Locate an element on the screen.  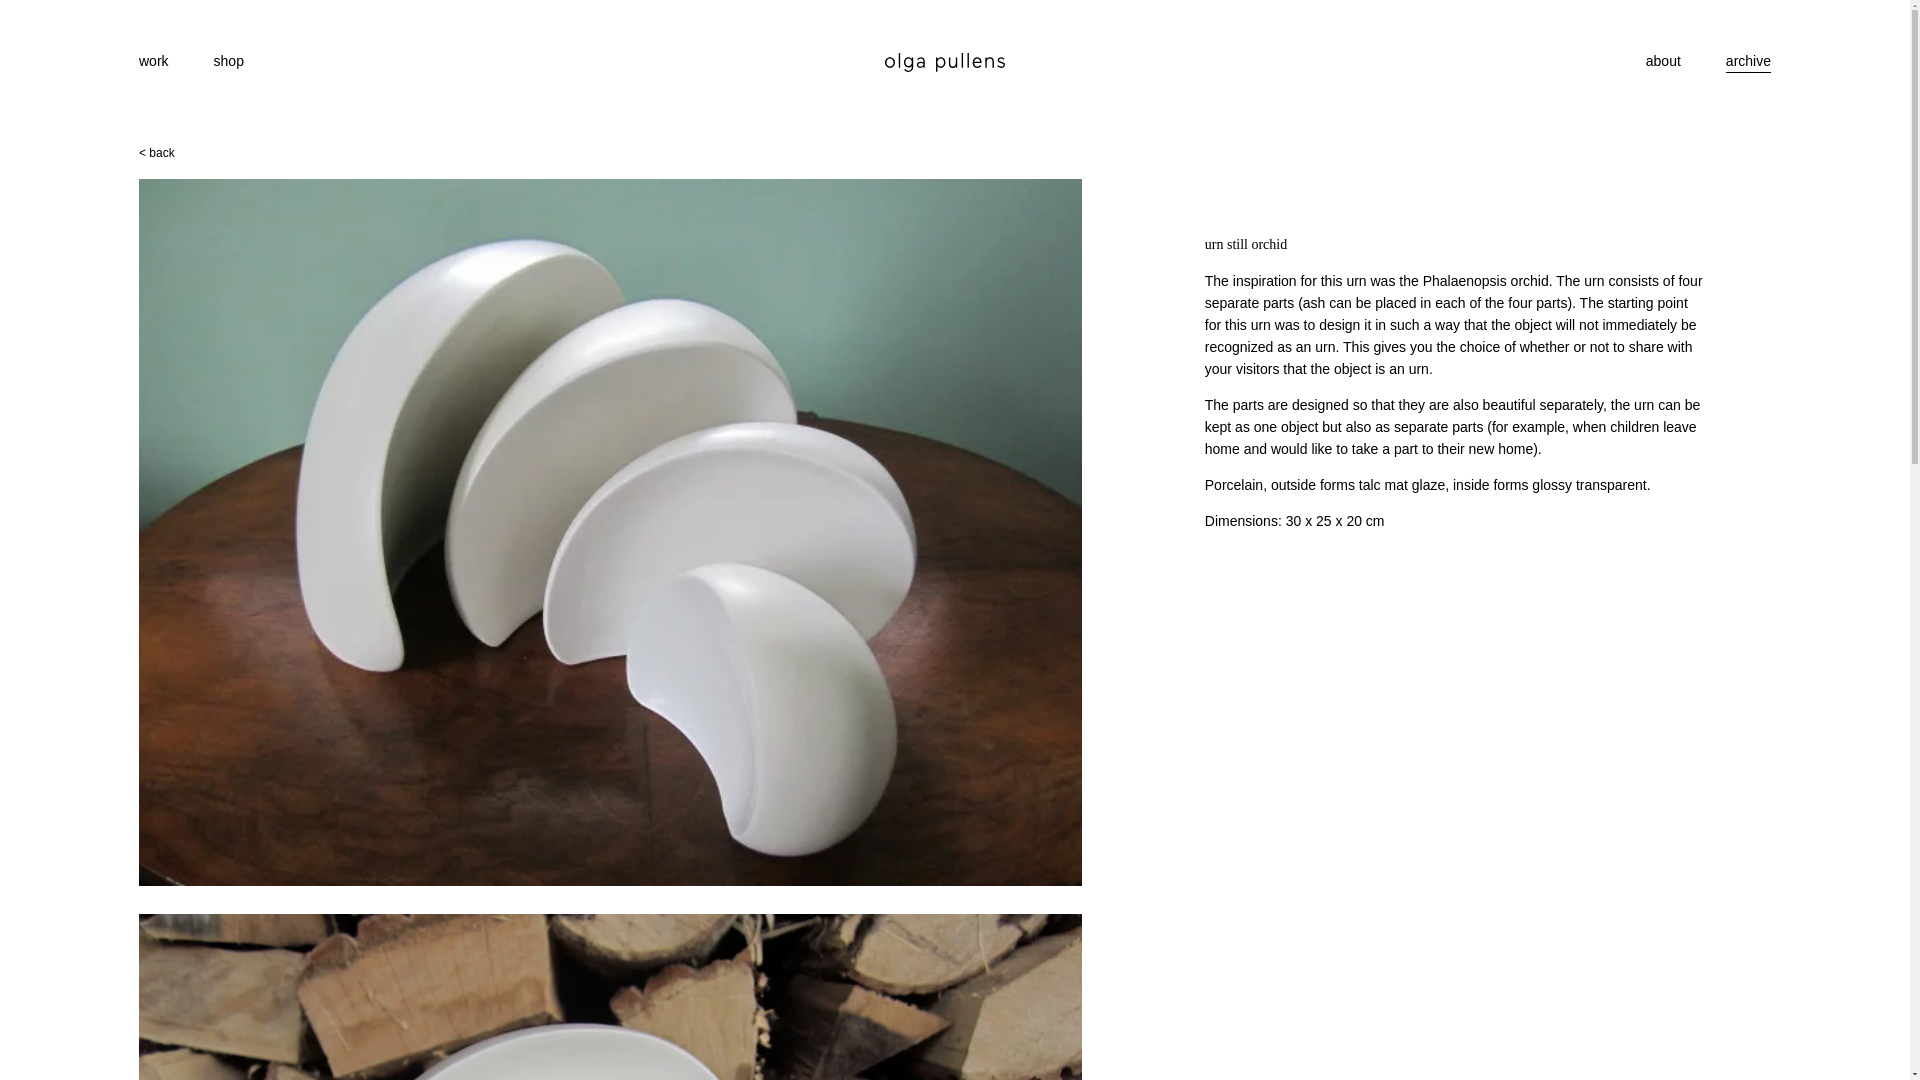
archive is located at coordinates (1748, 60).